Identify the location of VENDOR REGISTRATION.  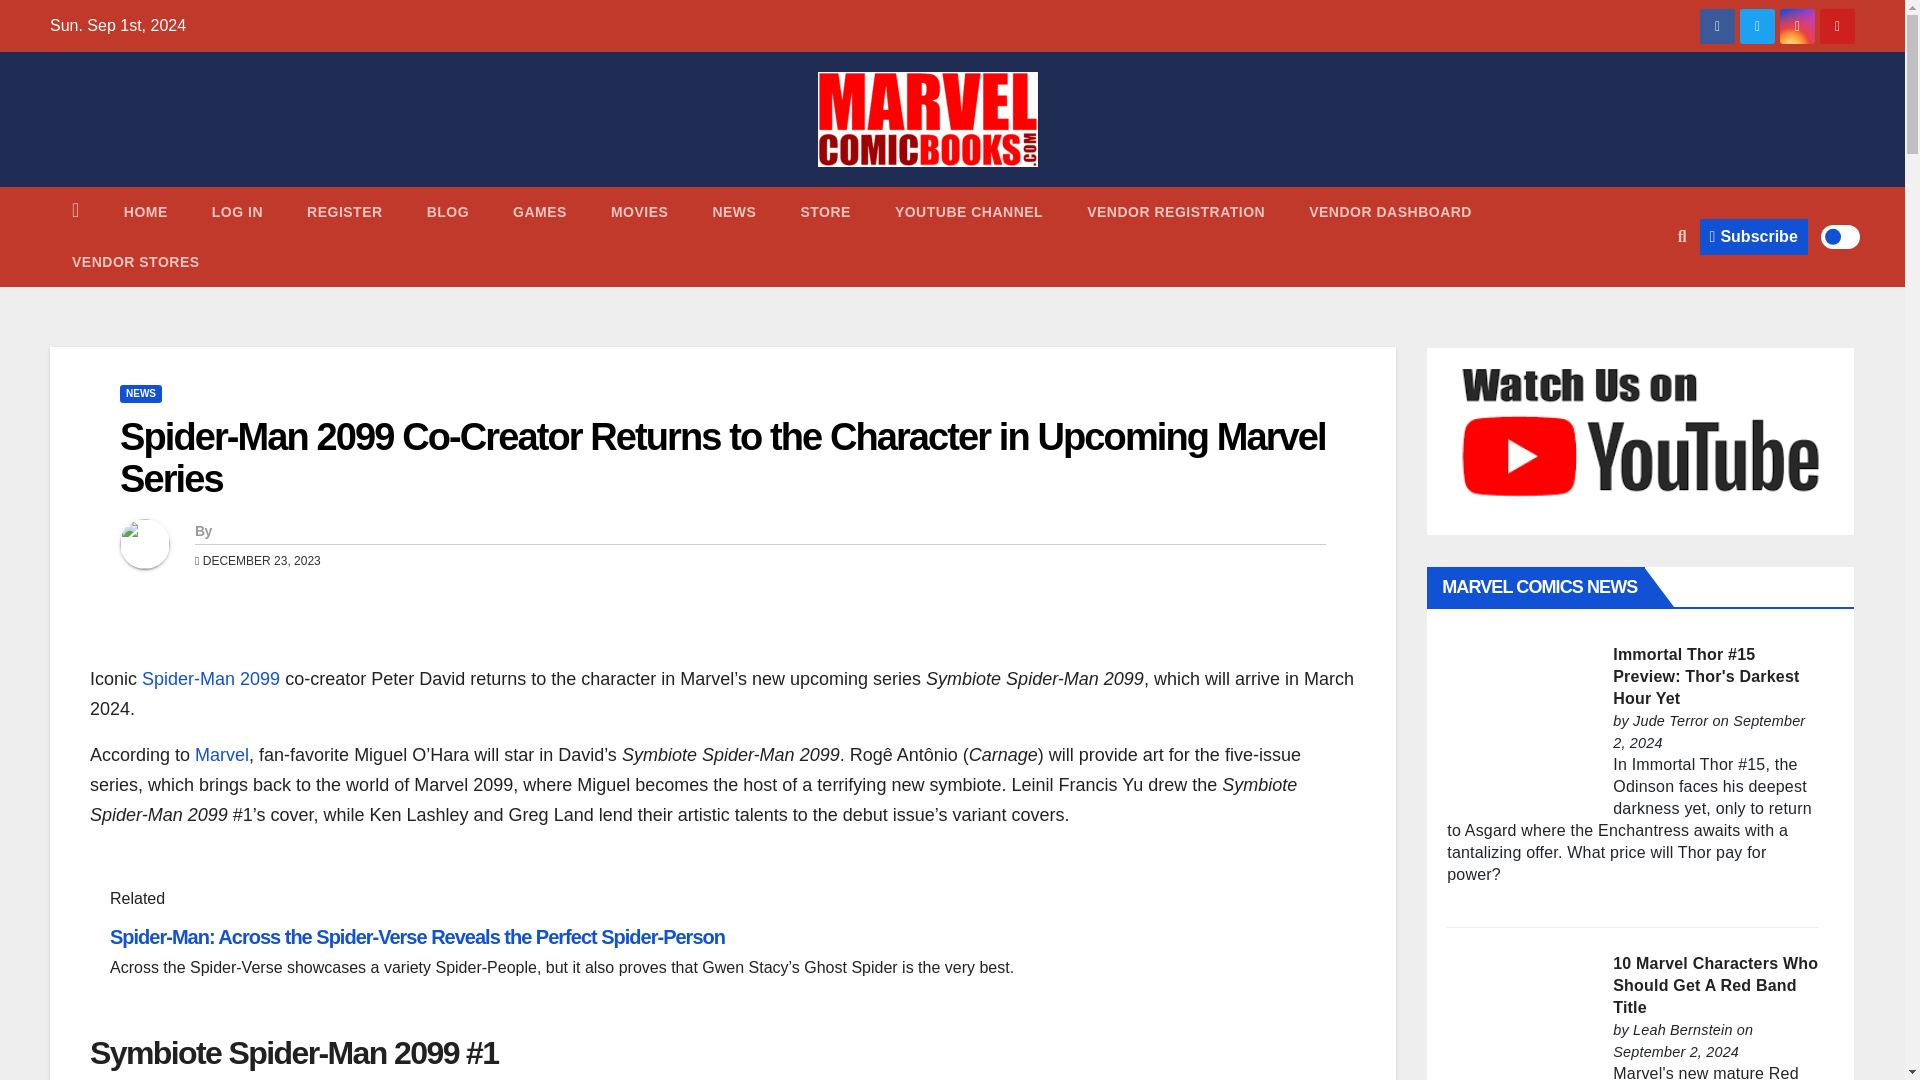
(1176, 211).